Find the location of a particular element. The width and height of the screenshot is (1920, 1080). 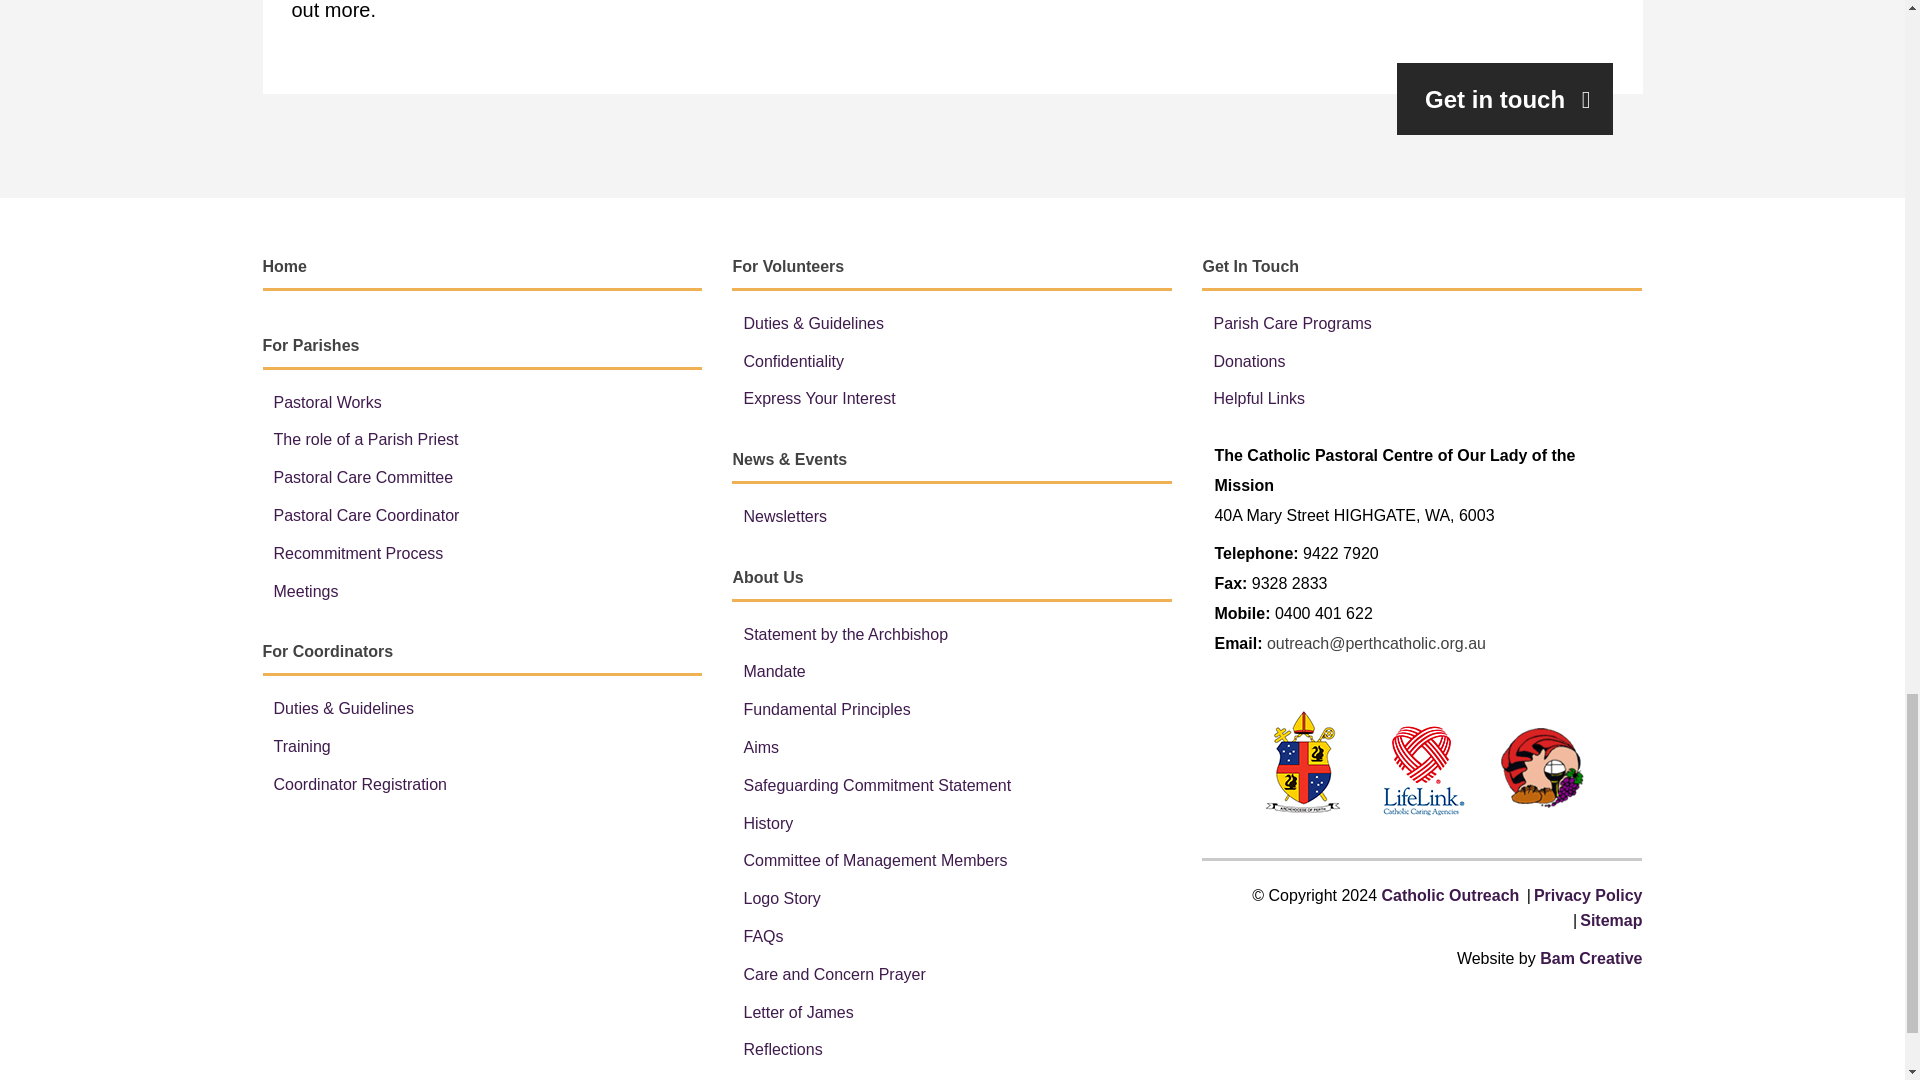

Go to the Catholic Outreach Homepage is located at coordinates (1451, 894).